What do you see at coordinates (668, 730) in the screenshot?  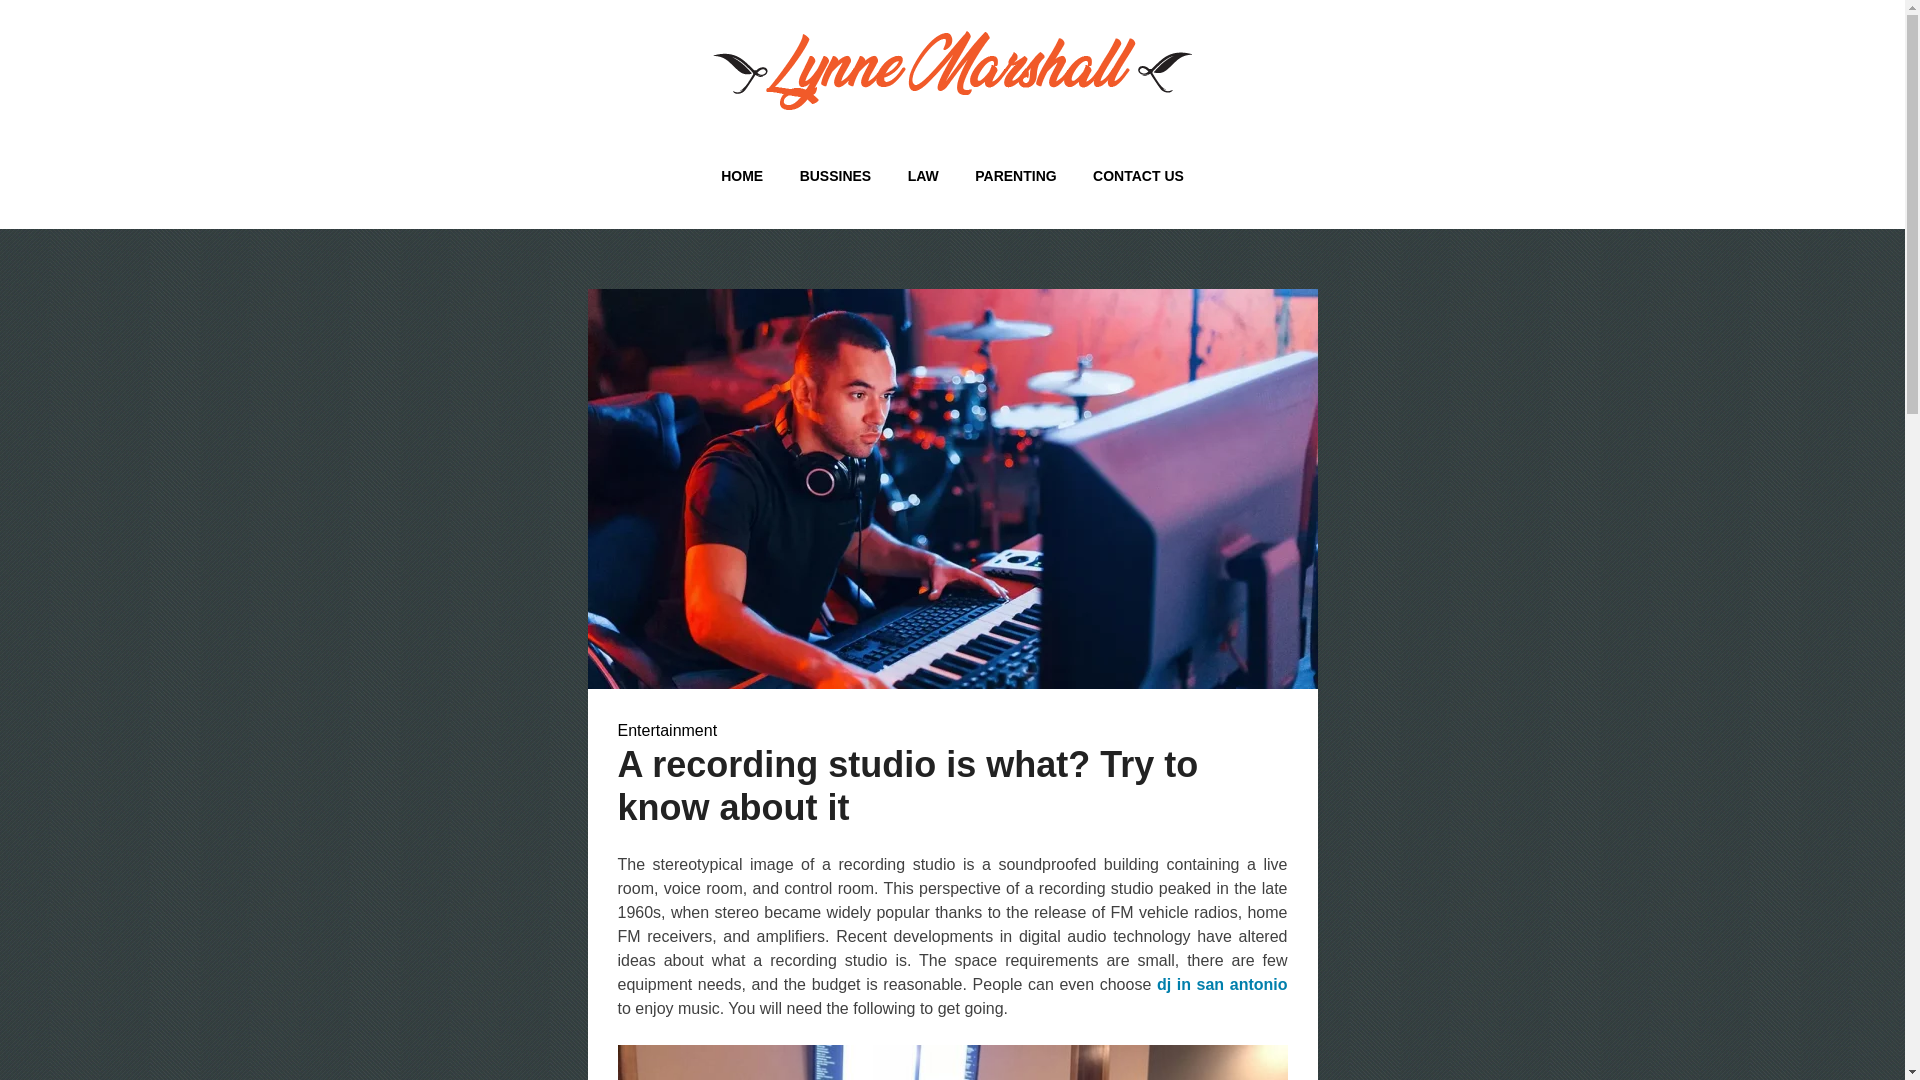 I see `Entertainment` at bounding box center [668, 730].